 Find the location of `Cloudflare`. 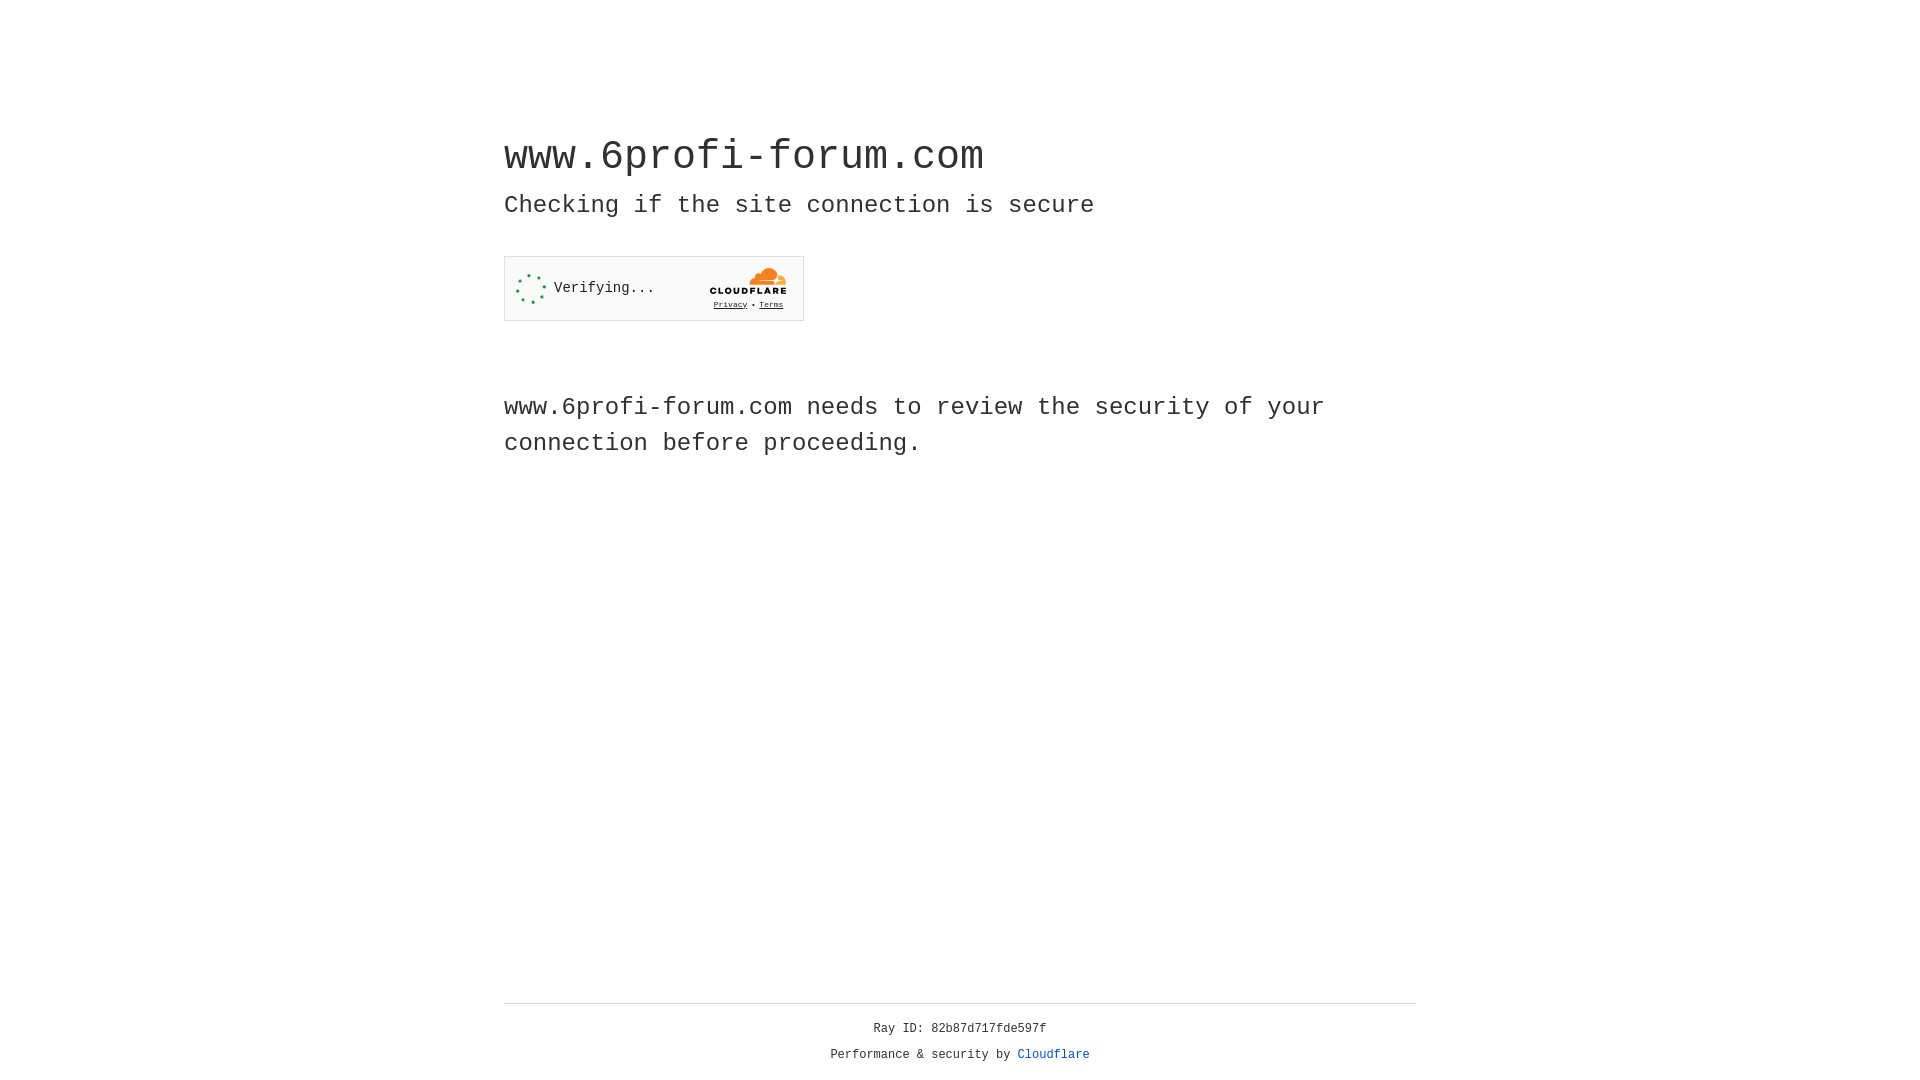

Cloudflare is located at coordinates (1054, 1055).